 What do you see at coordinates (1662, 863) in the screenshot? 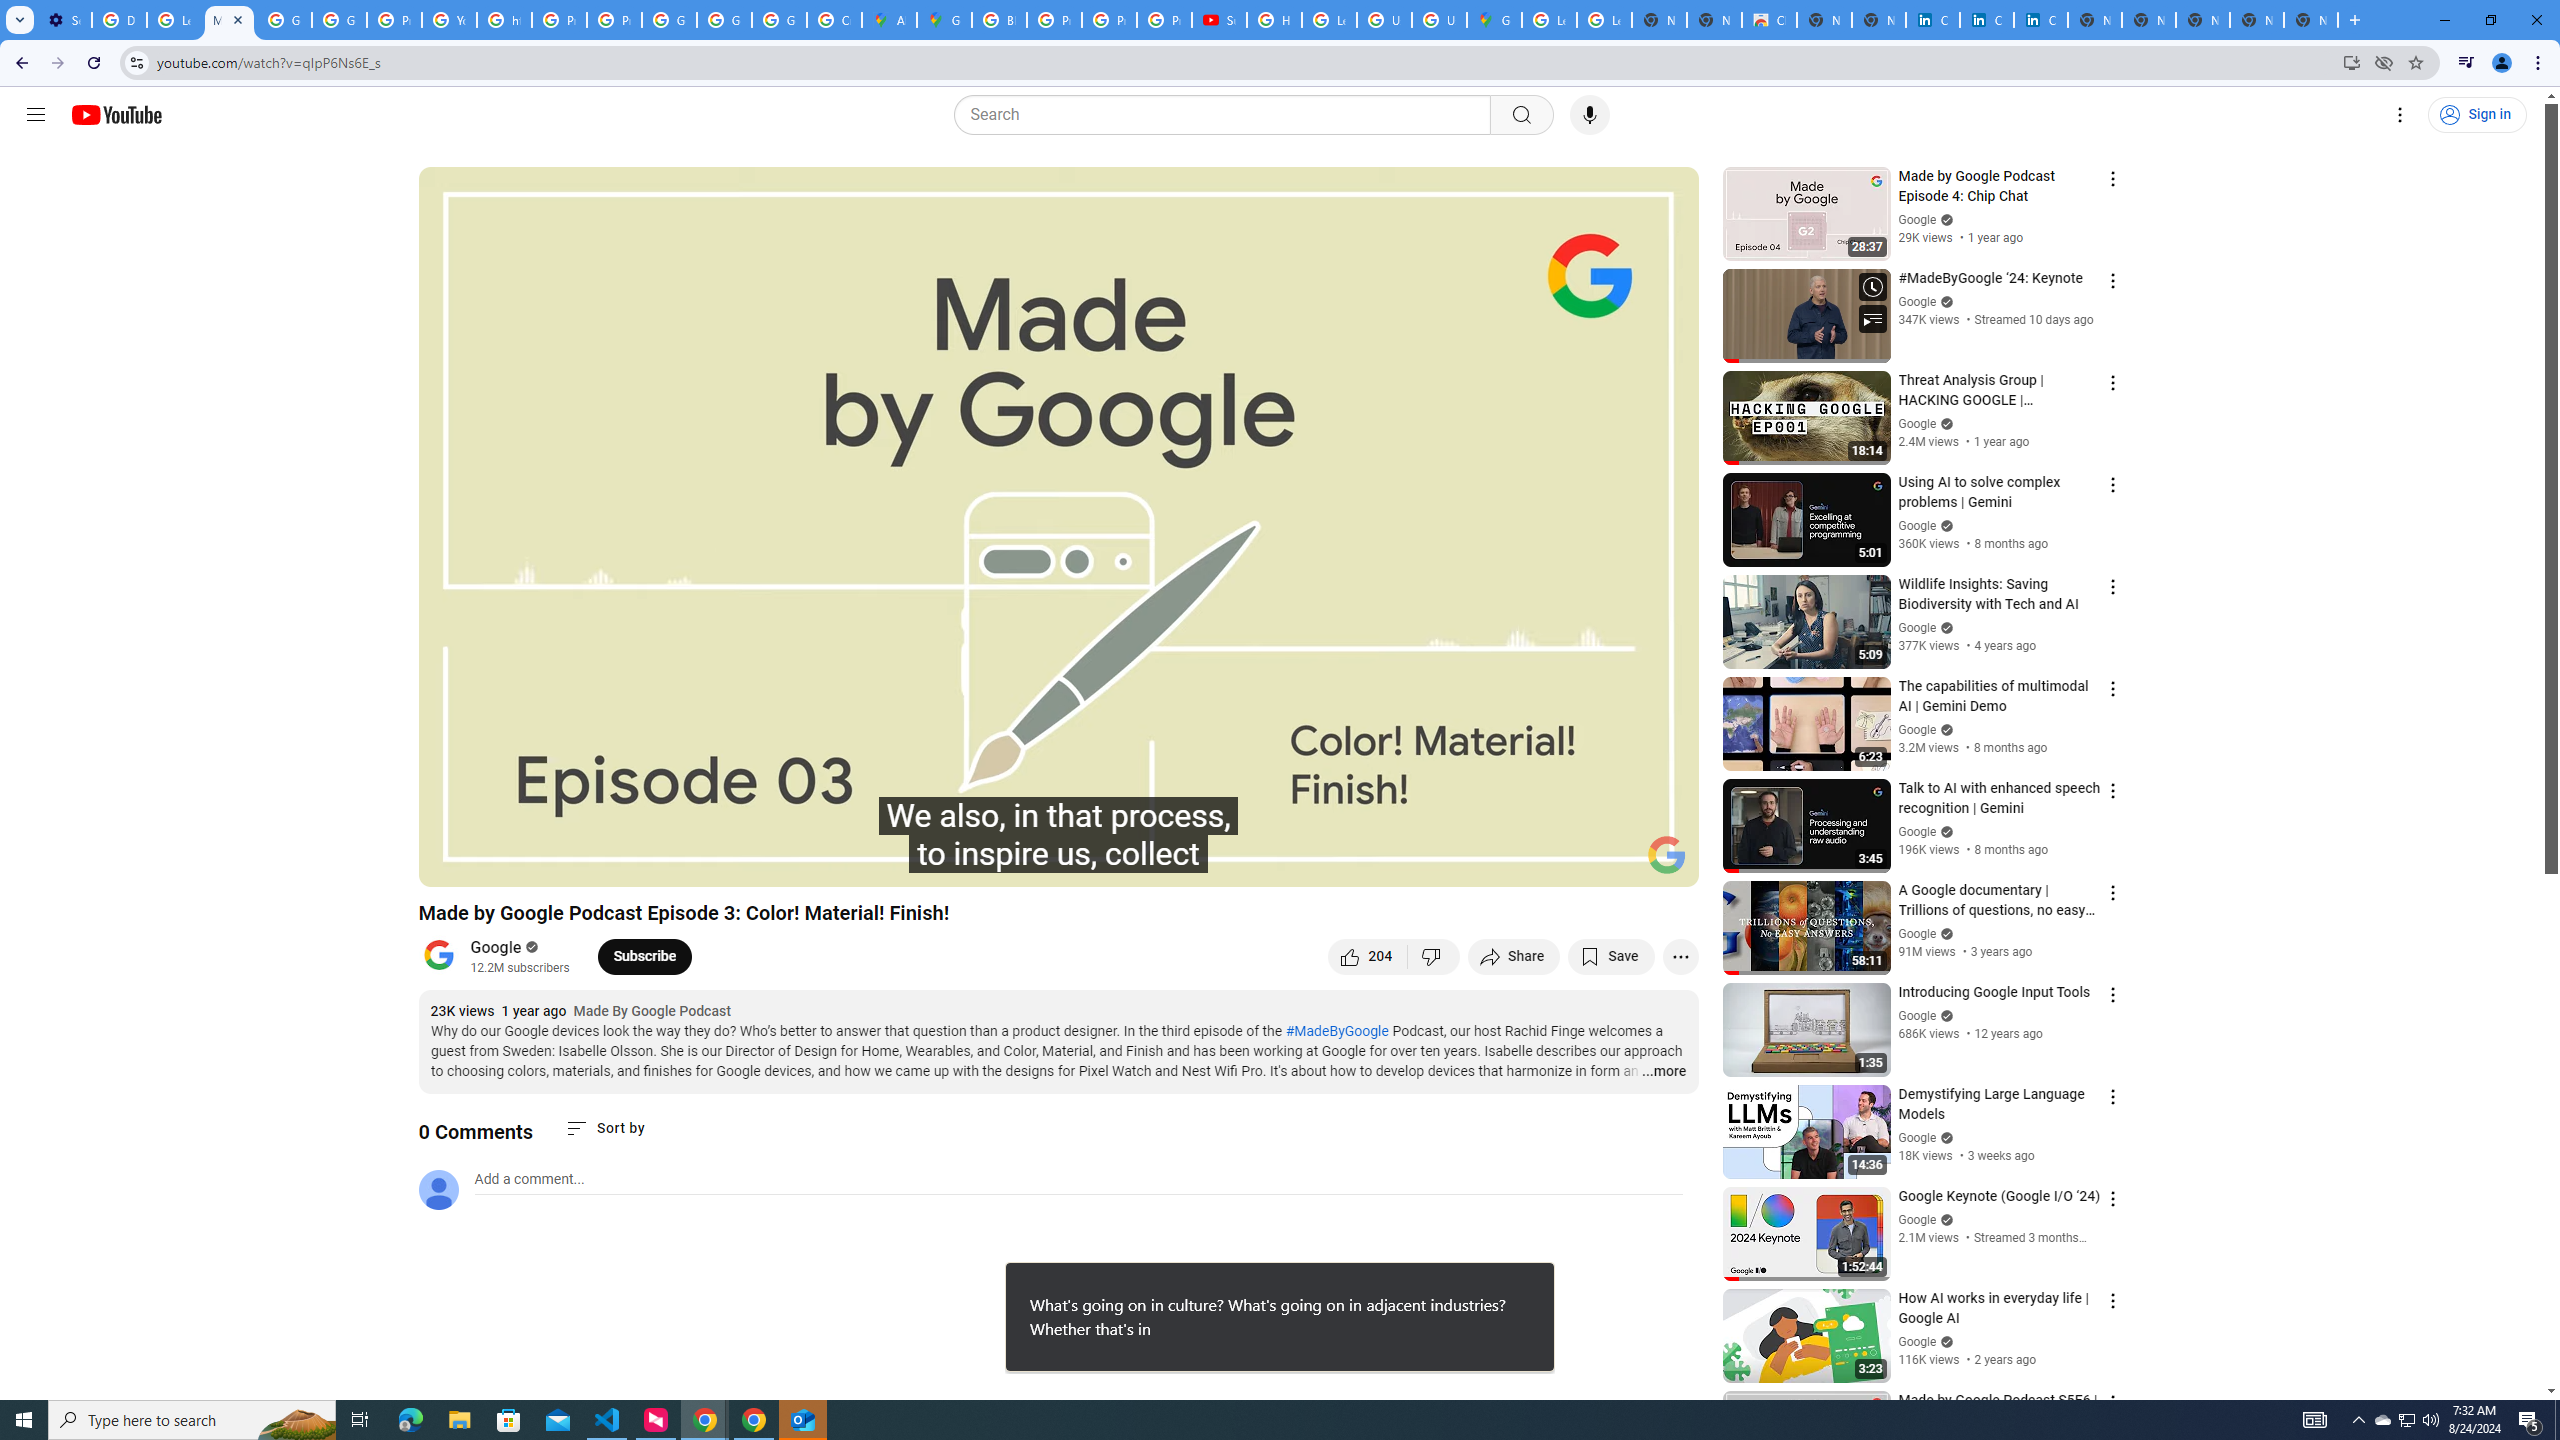
I see `Full screen (f)` at bounding box center [1662, 863].